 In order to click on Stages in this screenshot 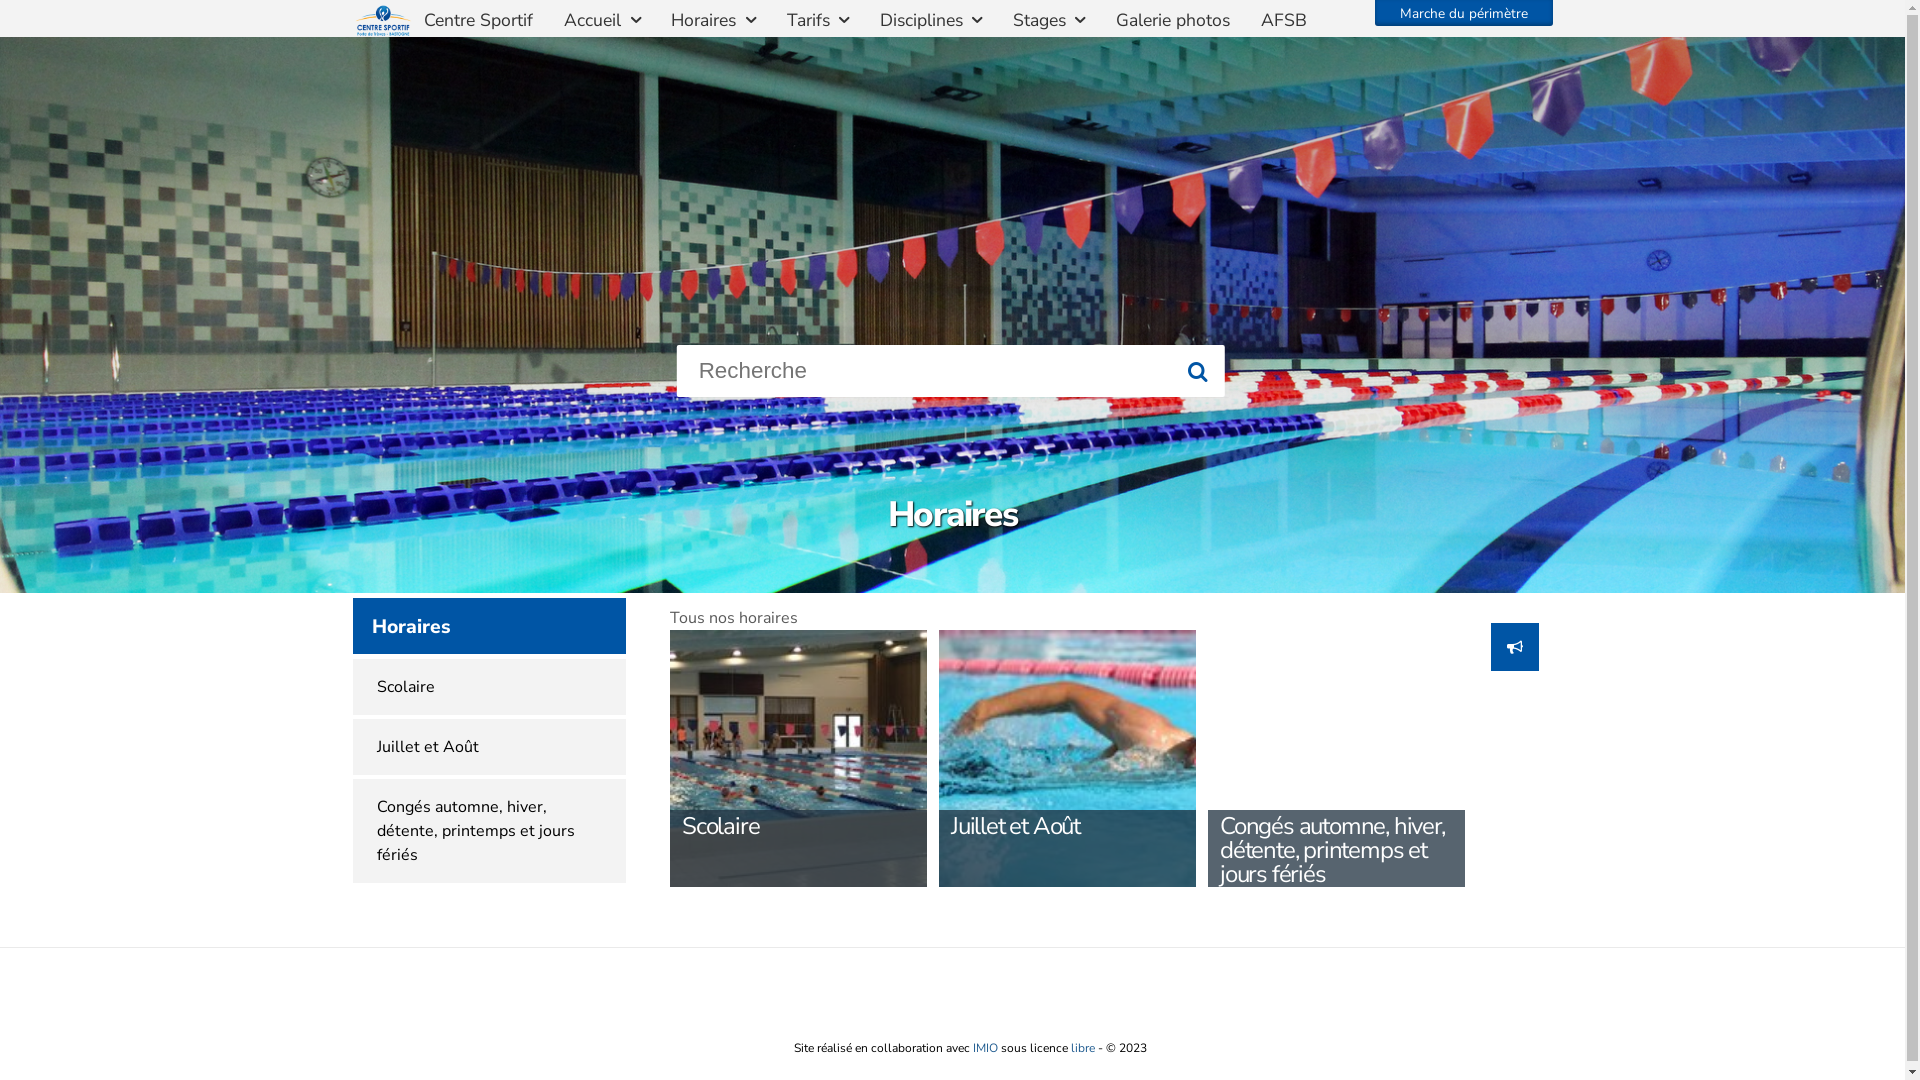, I will do `click(1052, 20)`.